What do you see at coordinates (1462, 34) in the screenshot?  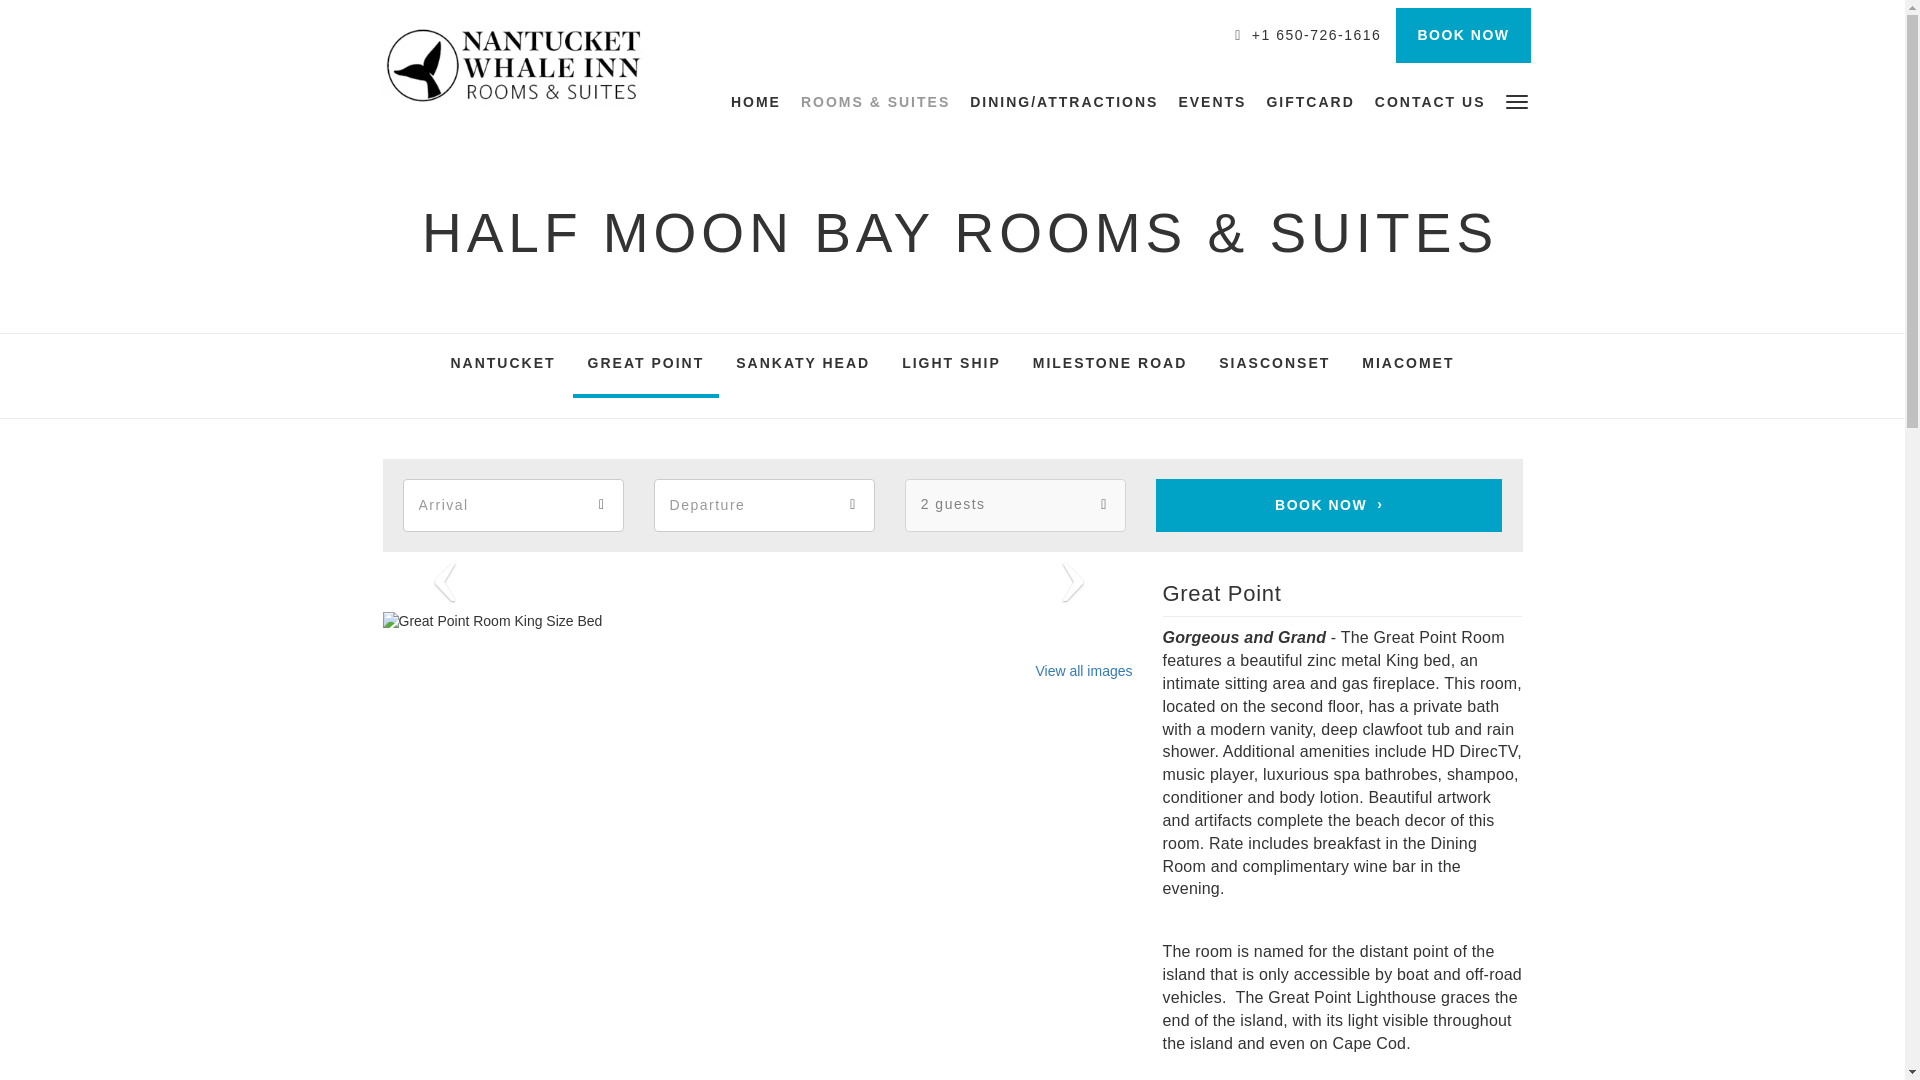 I see `BOOK NOW` at bounding box center [1462, 34].